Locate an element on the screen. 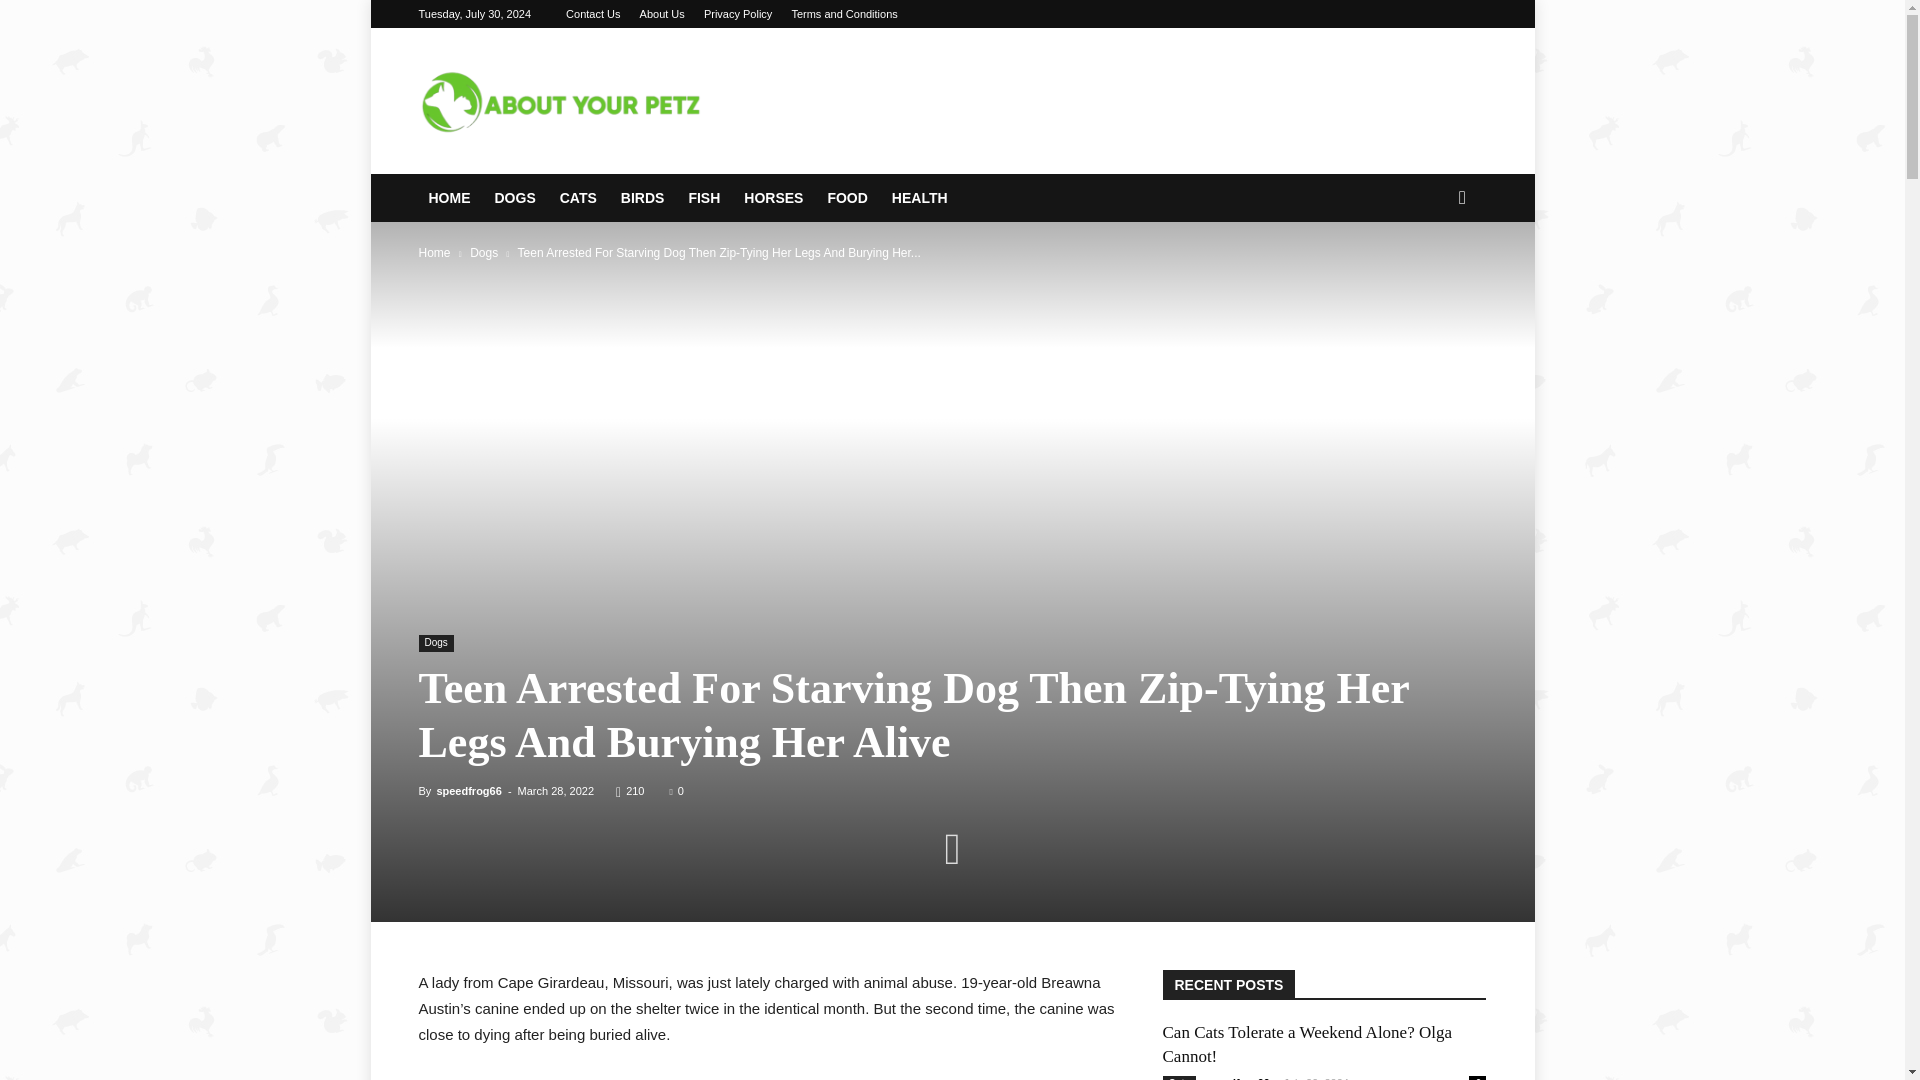  Contact Us is located at coordinates (593, 14).